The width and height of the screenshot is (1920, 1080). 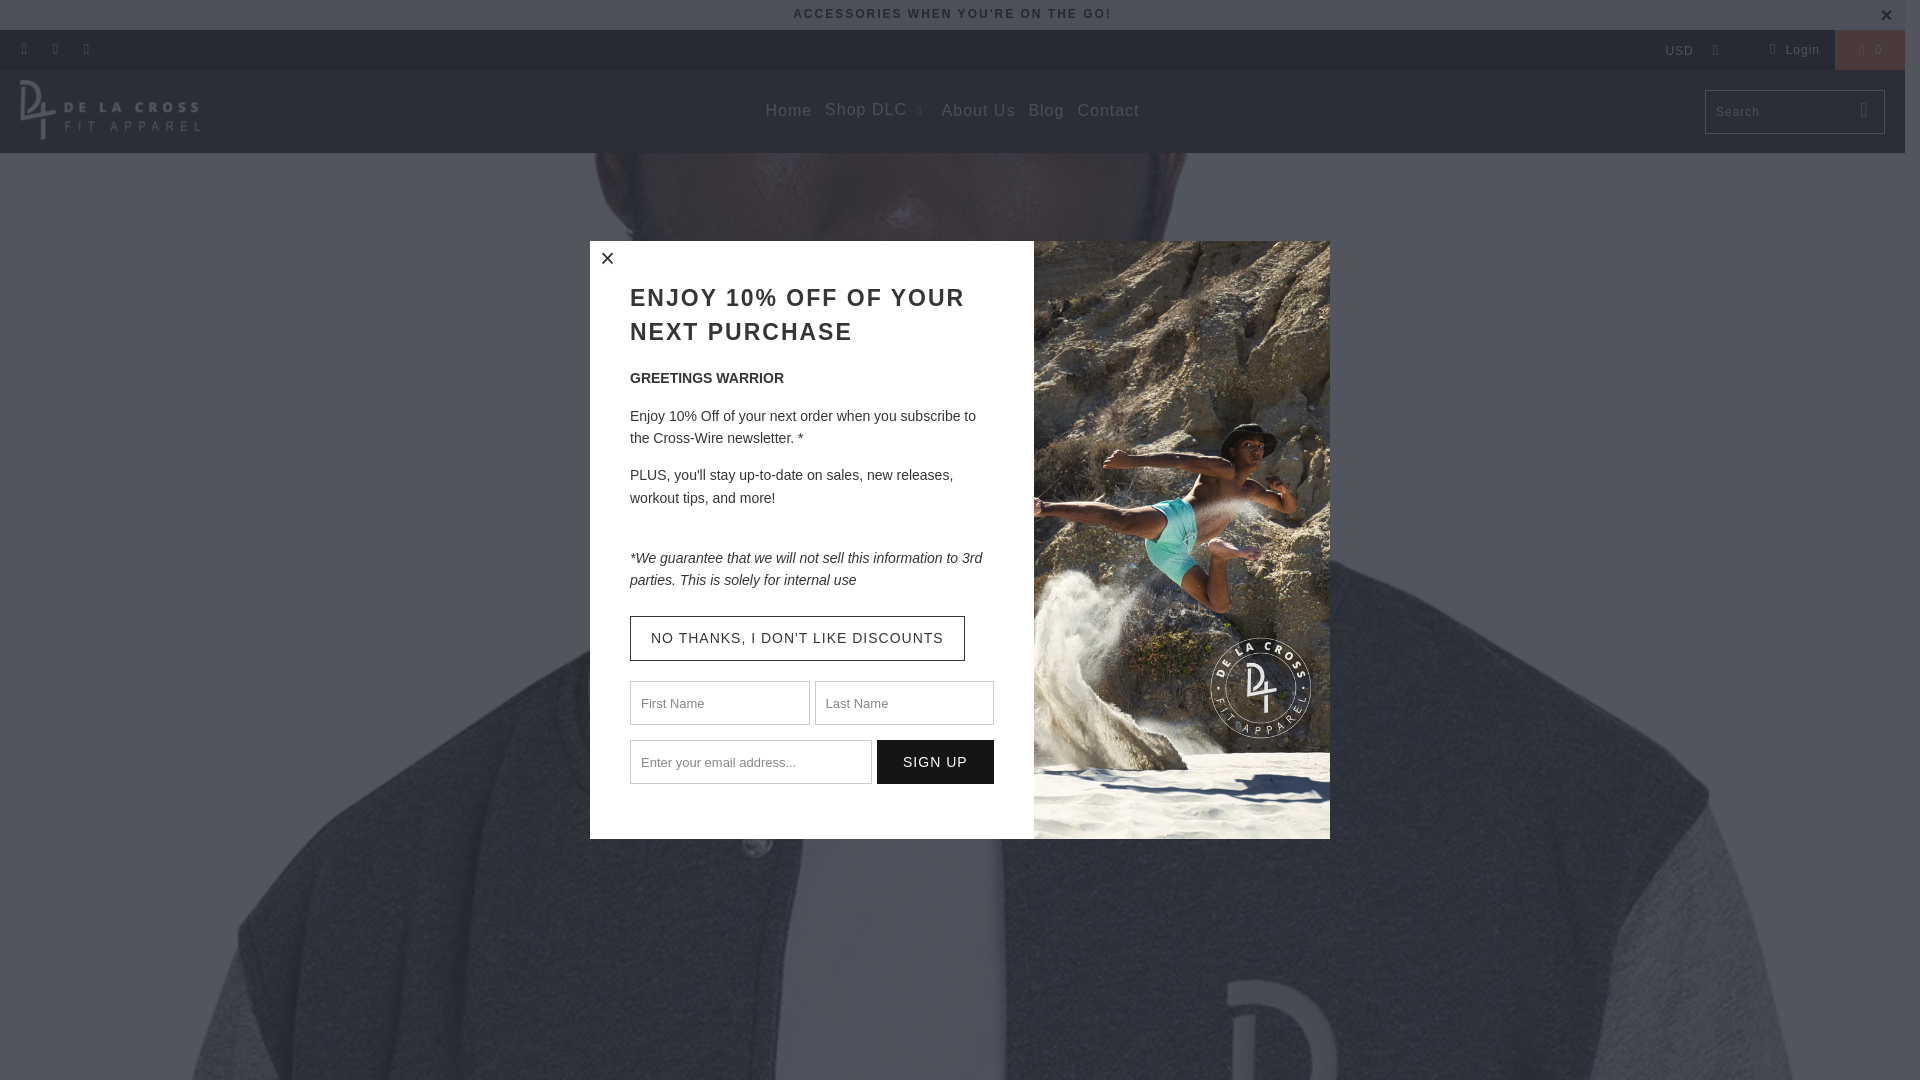 I want to click on De La Cross Fit Apparel on Facebook, so click(x=54, y=50).